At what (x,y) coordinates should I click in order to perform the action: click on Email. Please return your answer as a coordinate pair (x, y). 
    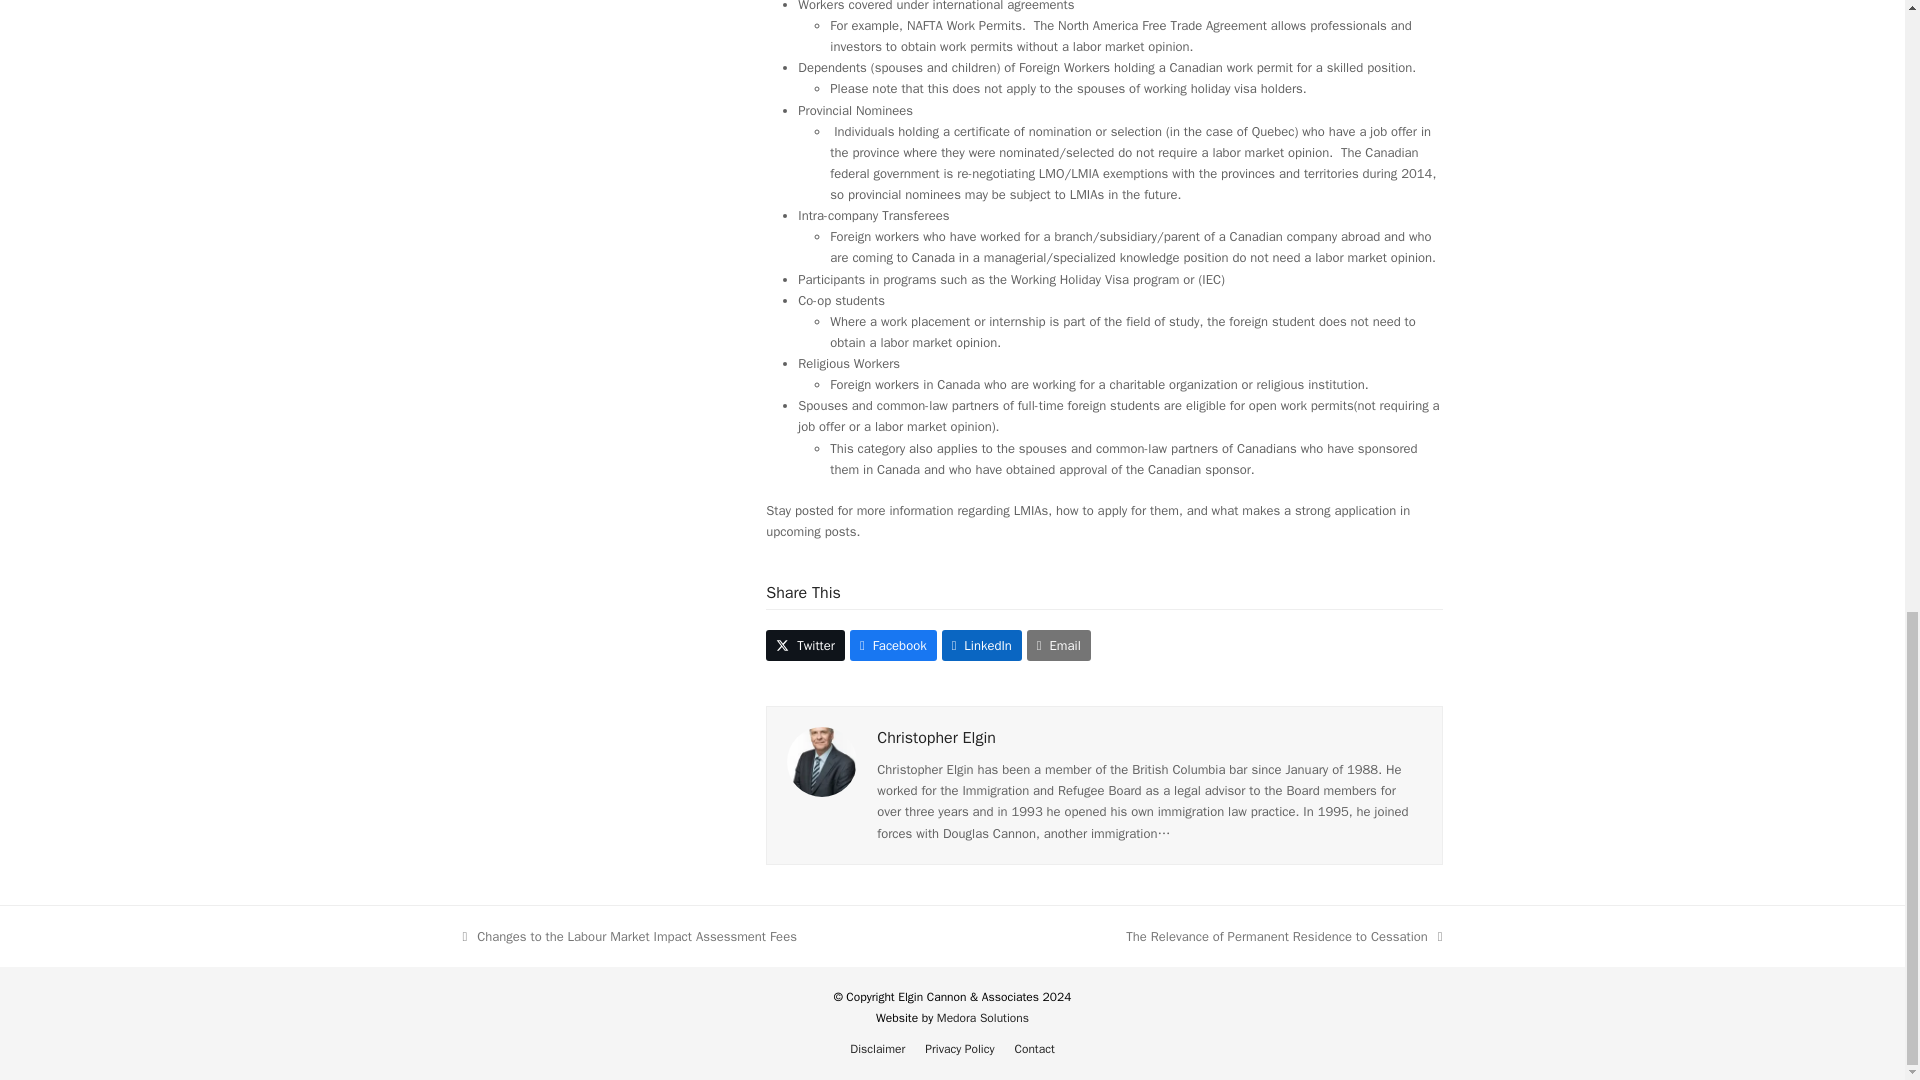
    Looking at the image, I should click on (1058, 644).